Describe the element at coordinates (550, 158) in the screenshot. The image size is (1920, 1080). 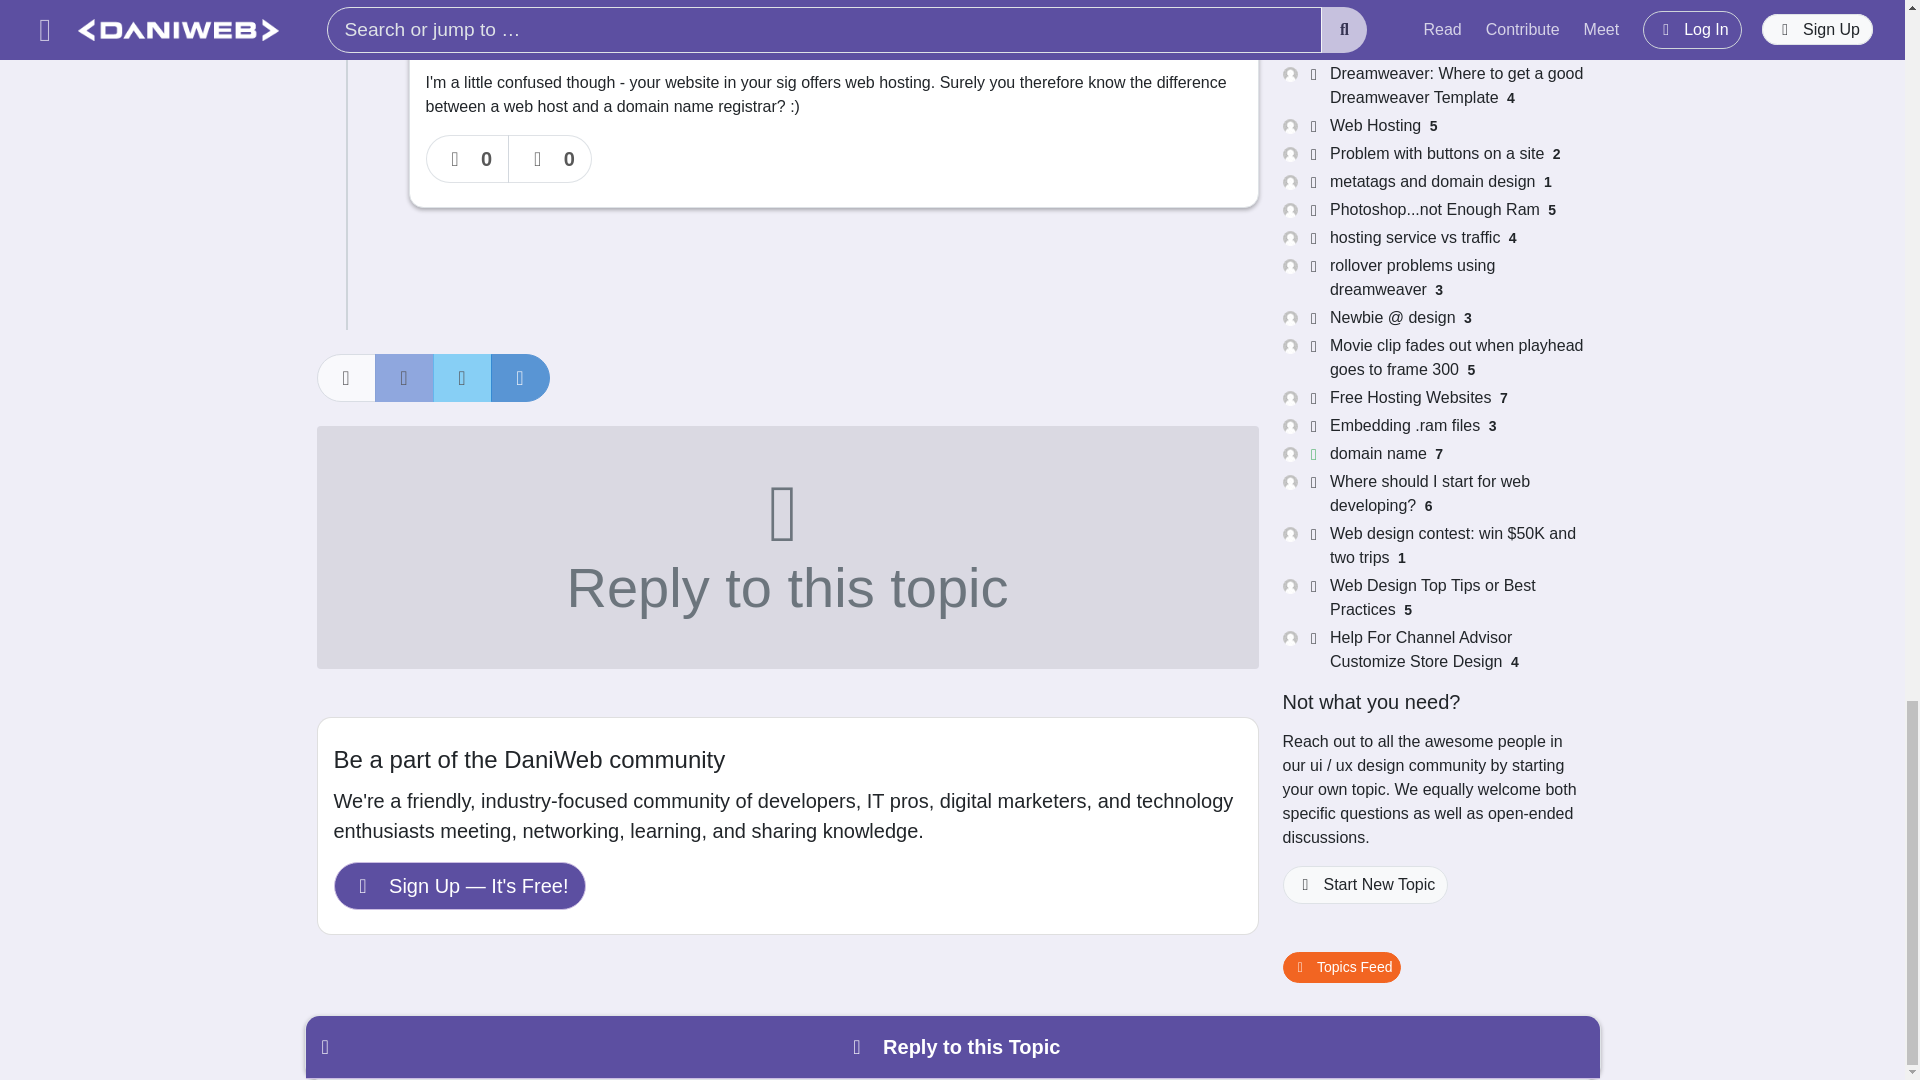
I see `0` at that location.